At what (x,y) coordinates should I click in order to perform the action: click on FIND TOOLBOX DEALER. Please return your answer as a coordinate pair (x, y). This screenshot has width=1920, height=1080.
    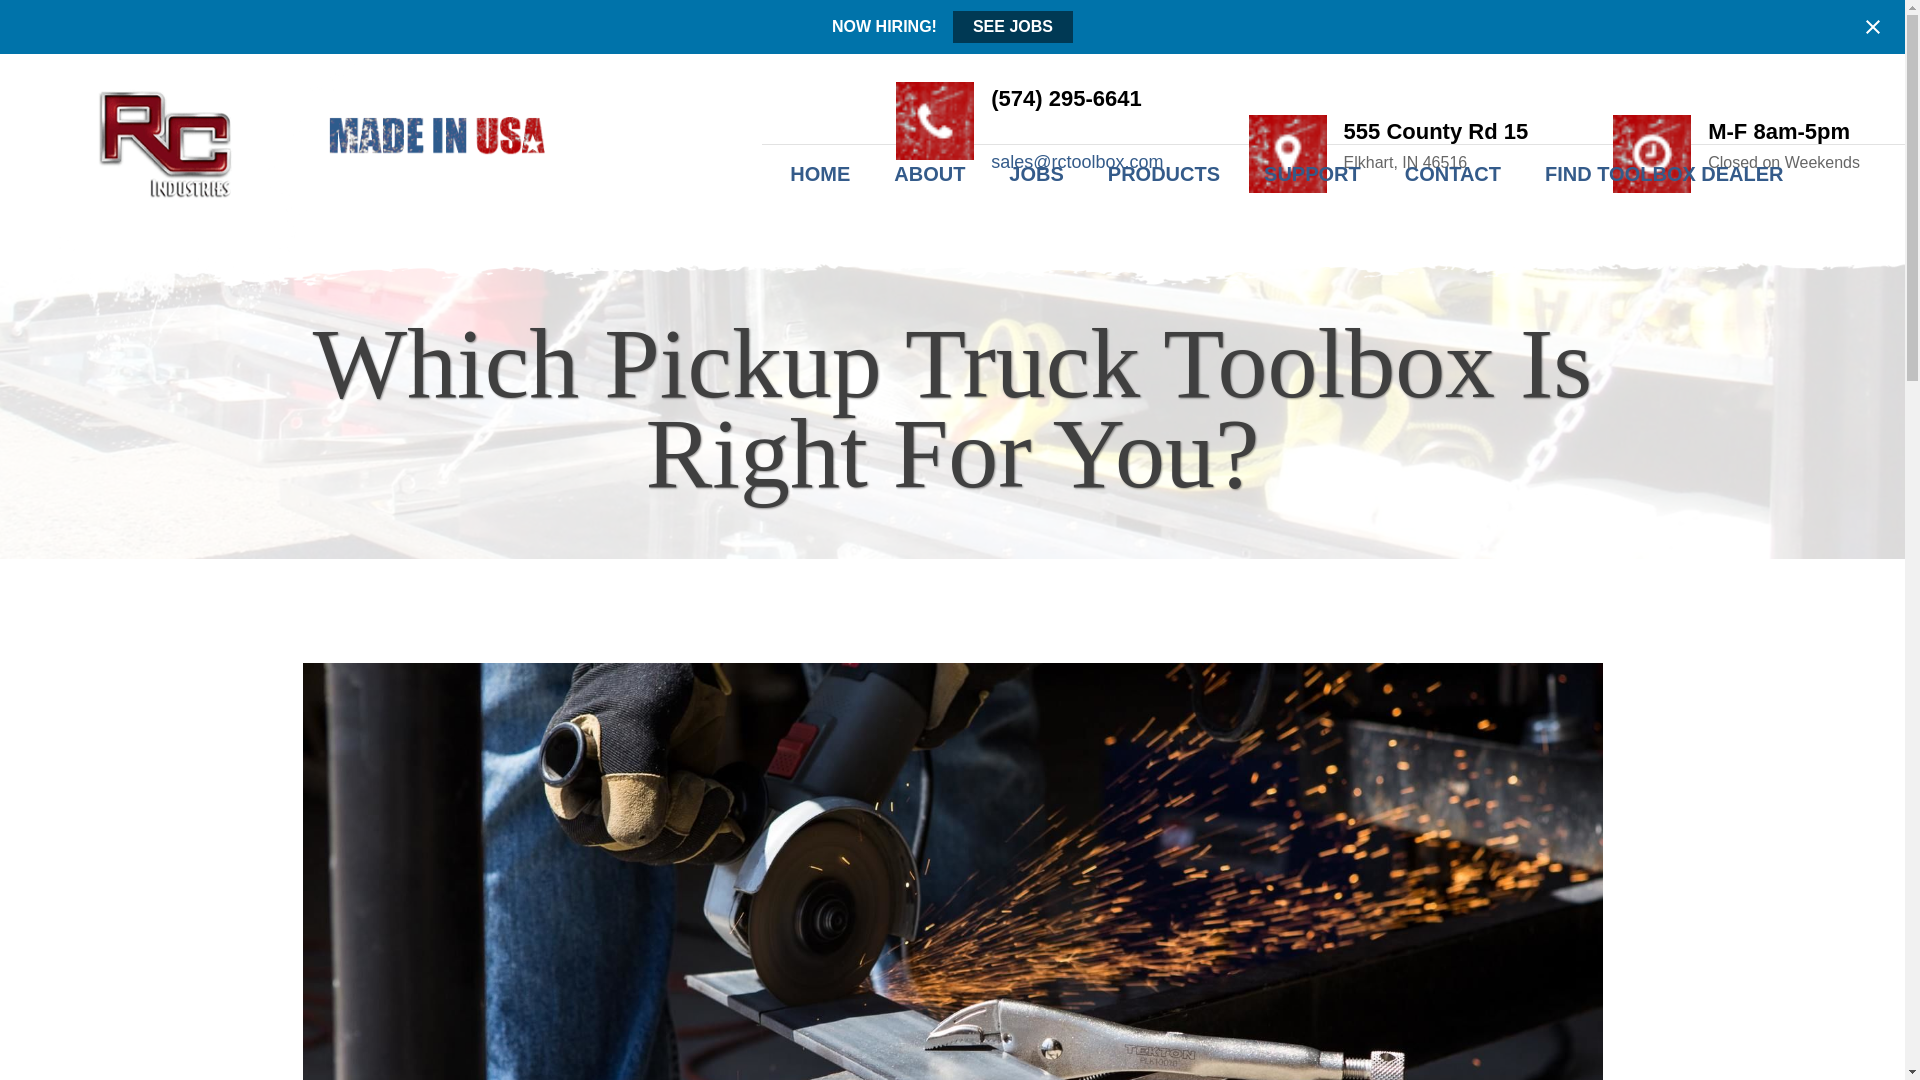
    Looking at the image, I should click on (1664, 174).